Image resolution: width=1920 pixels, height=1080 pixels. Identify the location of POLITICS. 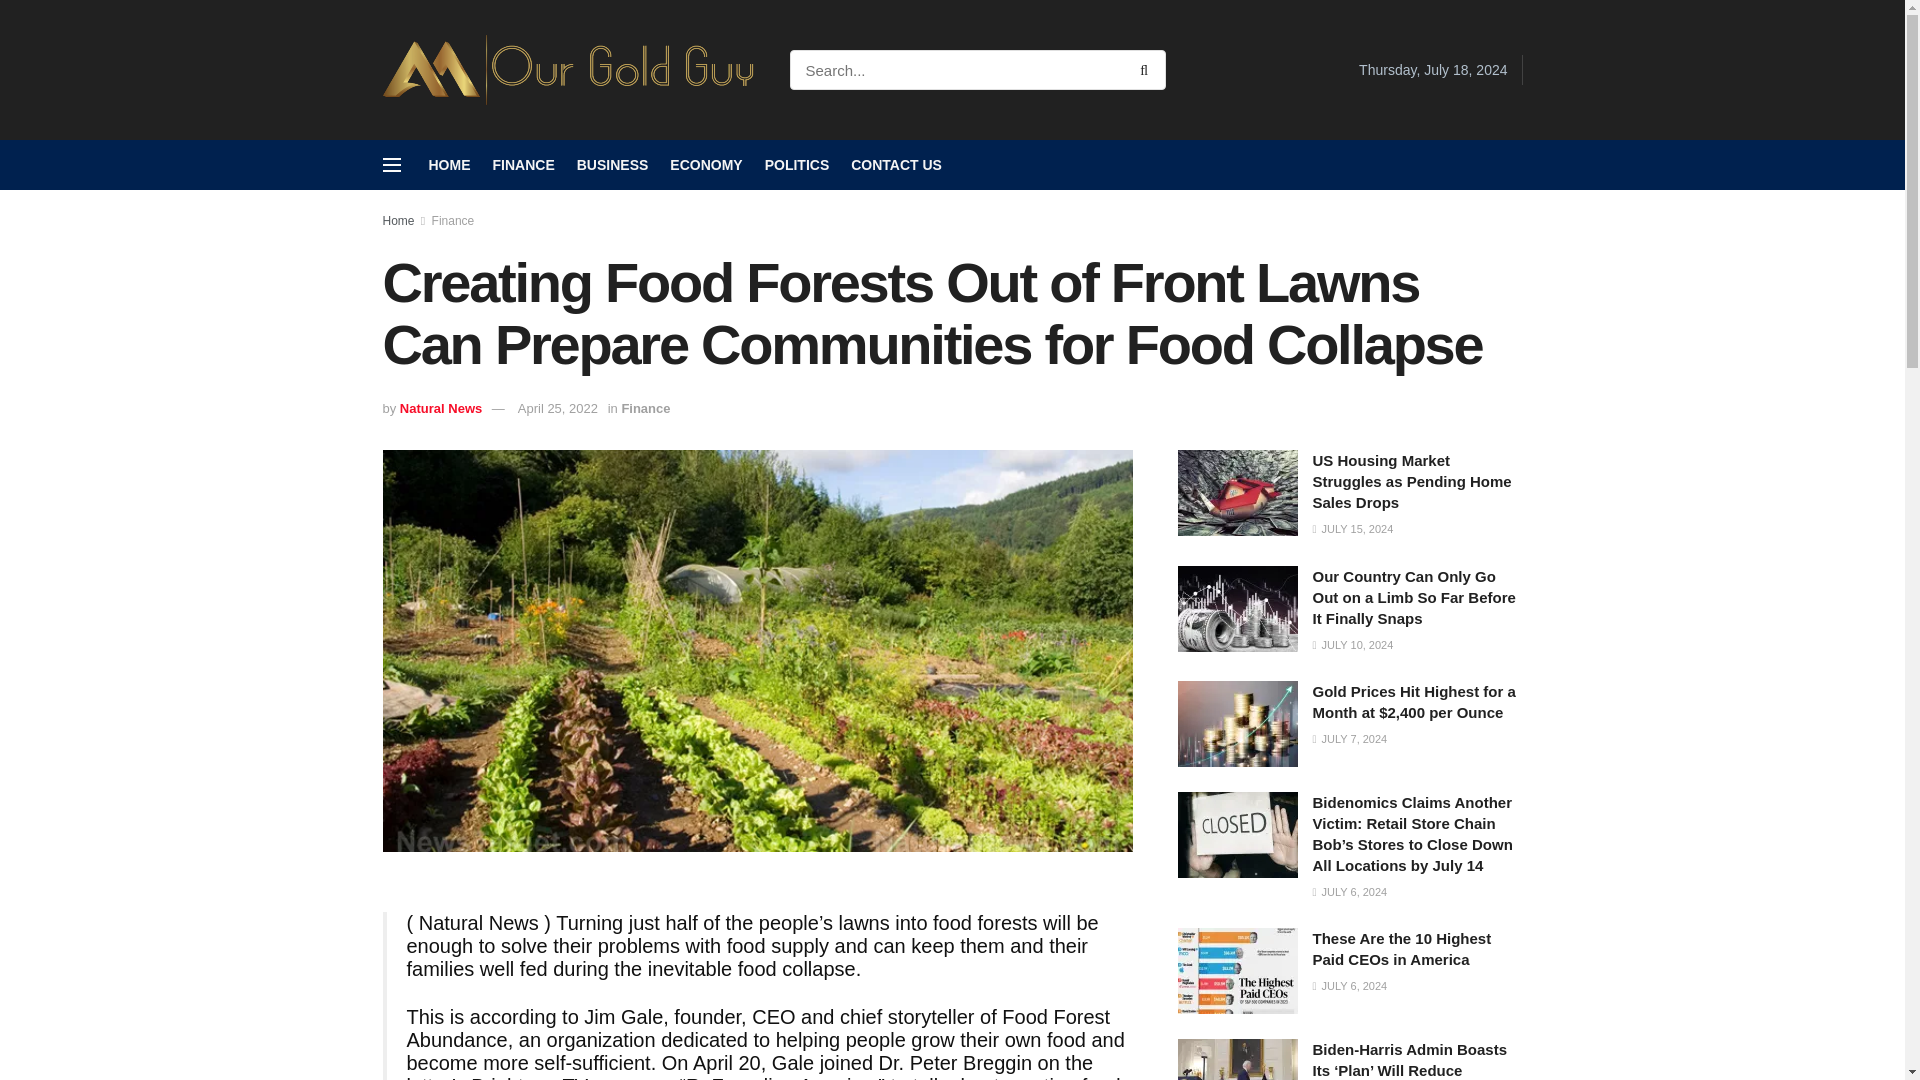
(796, 165).